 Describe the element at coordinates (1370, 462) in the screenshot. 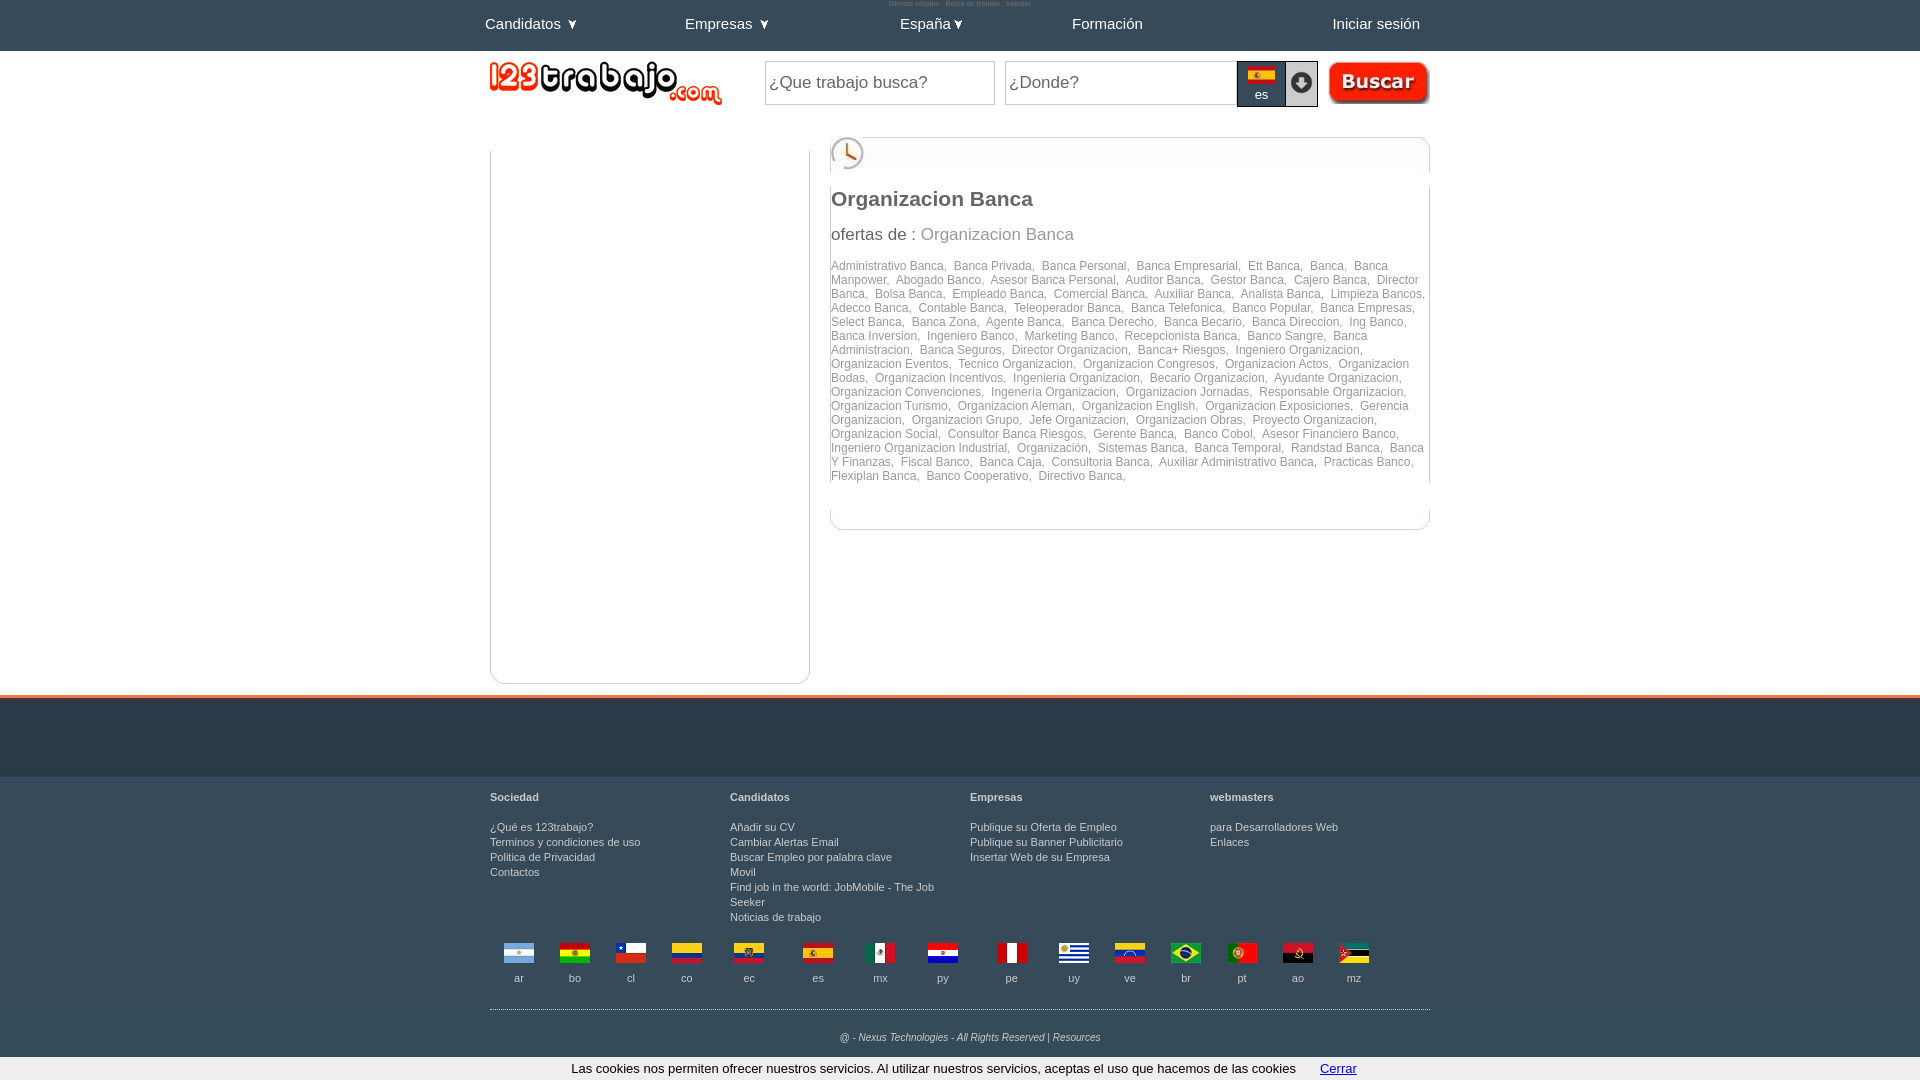

I see `Practicas Banco, ` at that location.